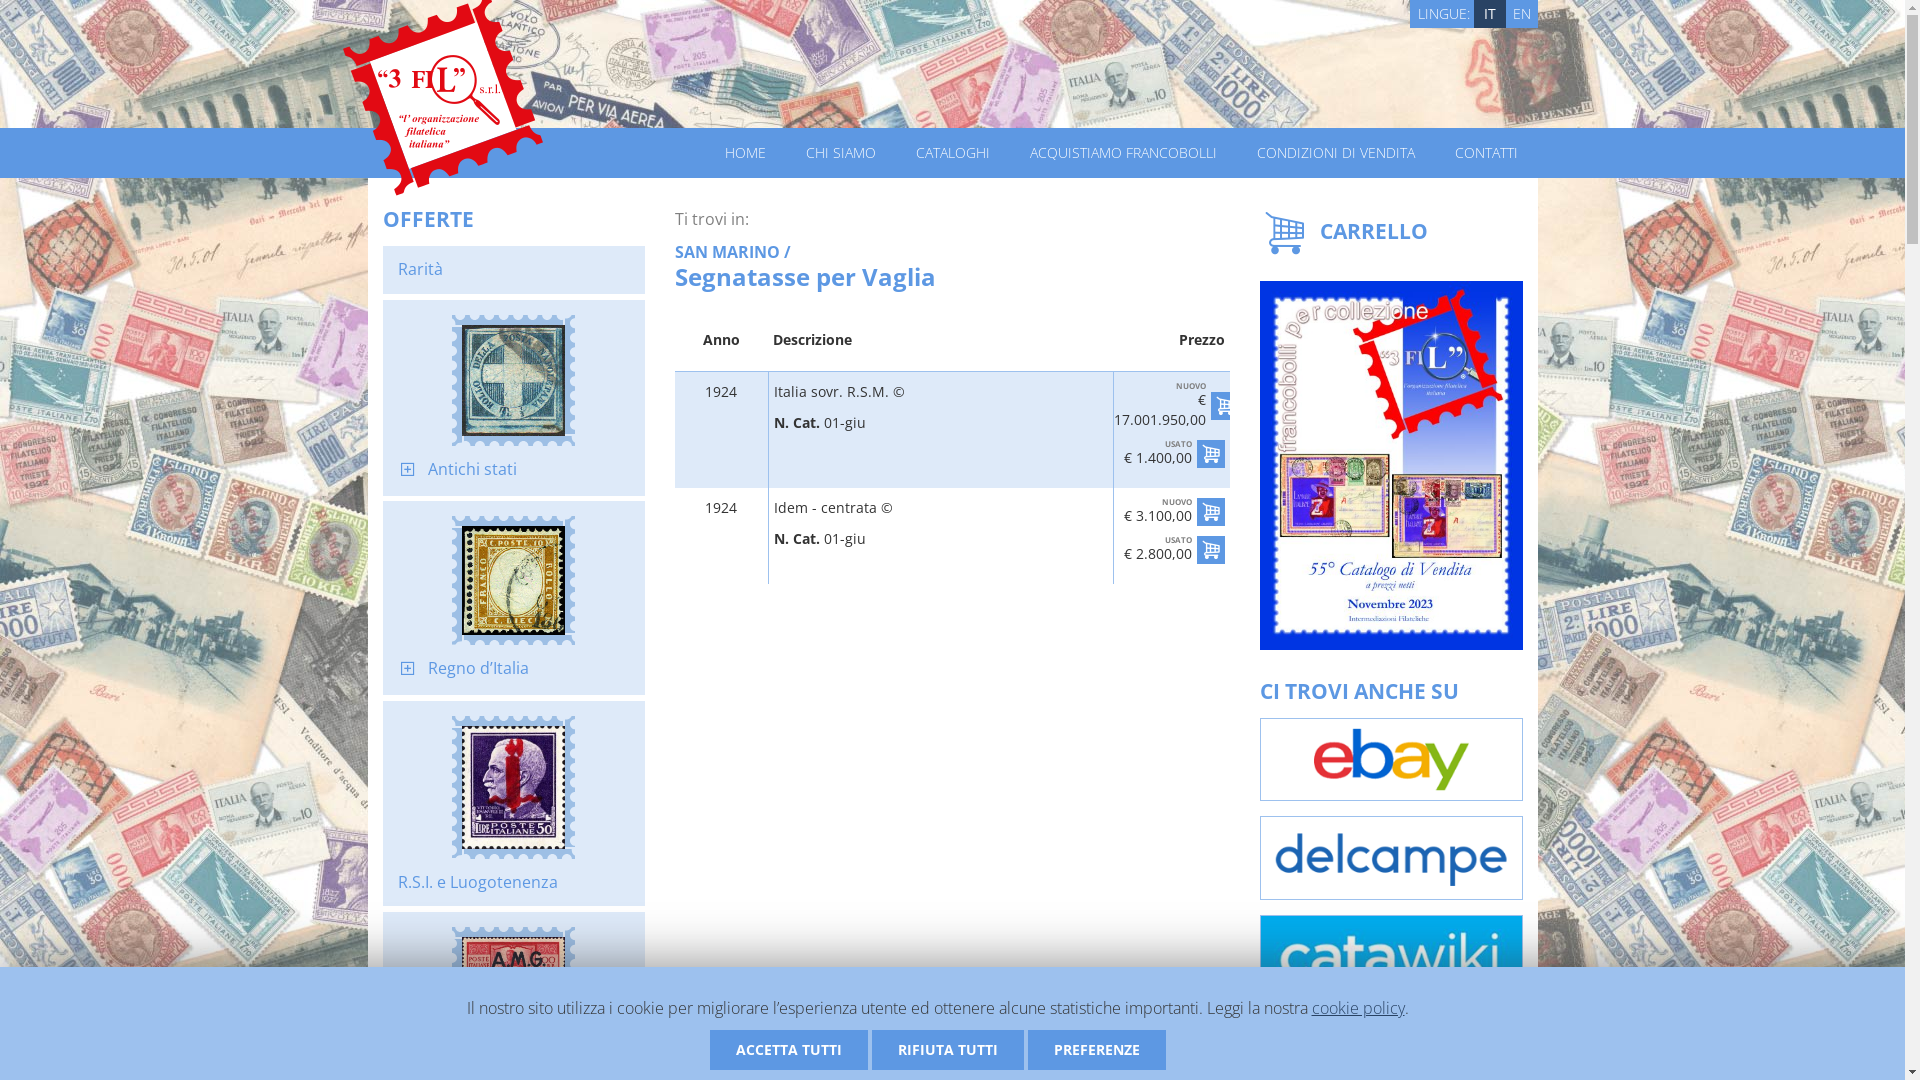 This screenshot has height=1080, width=1920. What do you see at coordinates (1490, 14) in the screenshot?
I see `IT` at bounding box center [1490, 14].